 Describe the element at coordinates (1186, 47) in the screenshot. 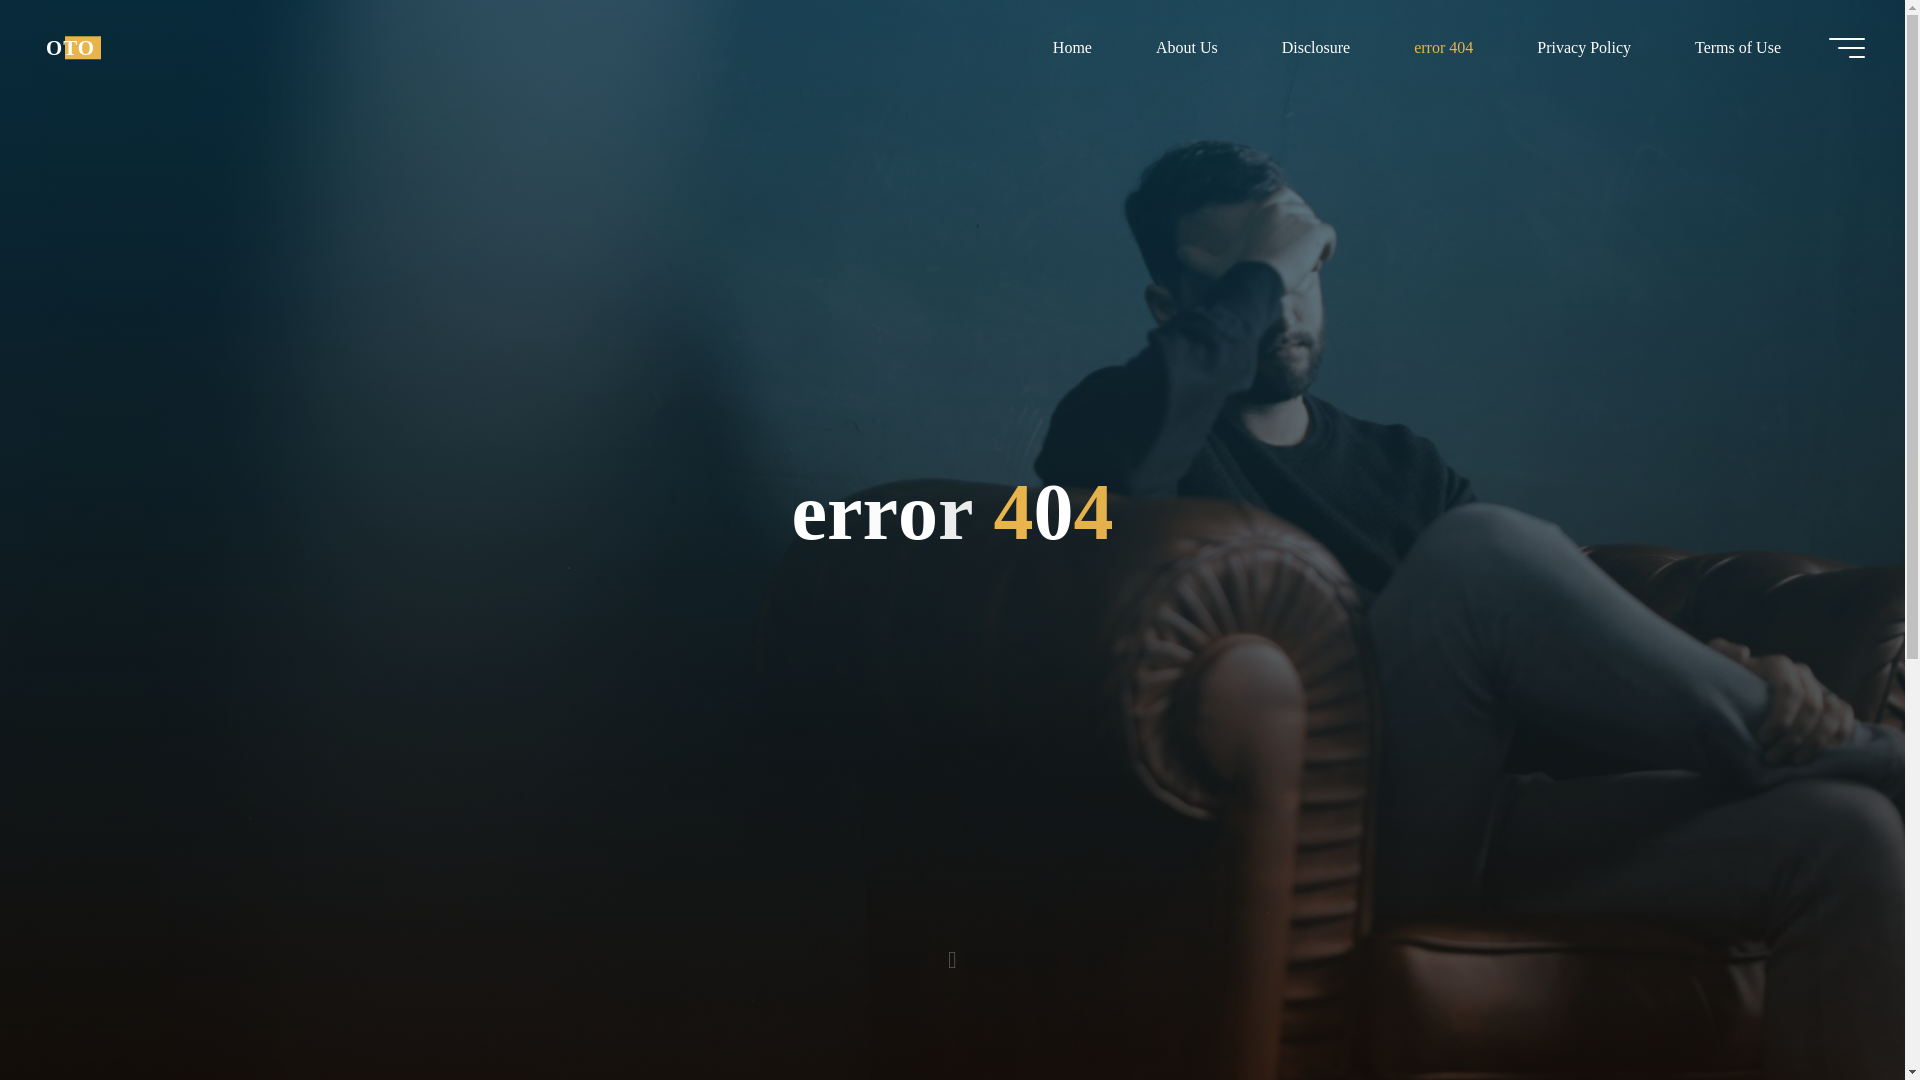

I see `About Us` at that location.